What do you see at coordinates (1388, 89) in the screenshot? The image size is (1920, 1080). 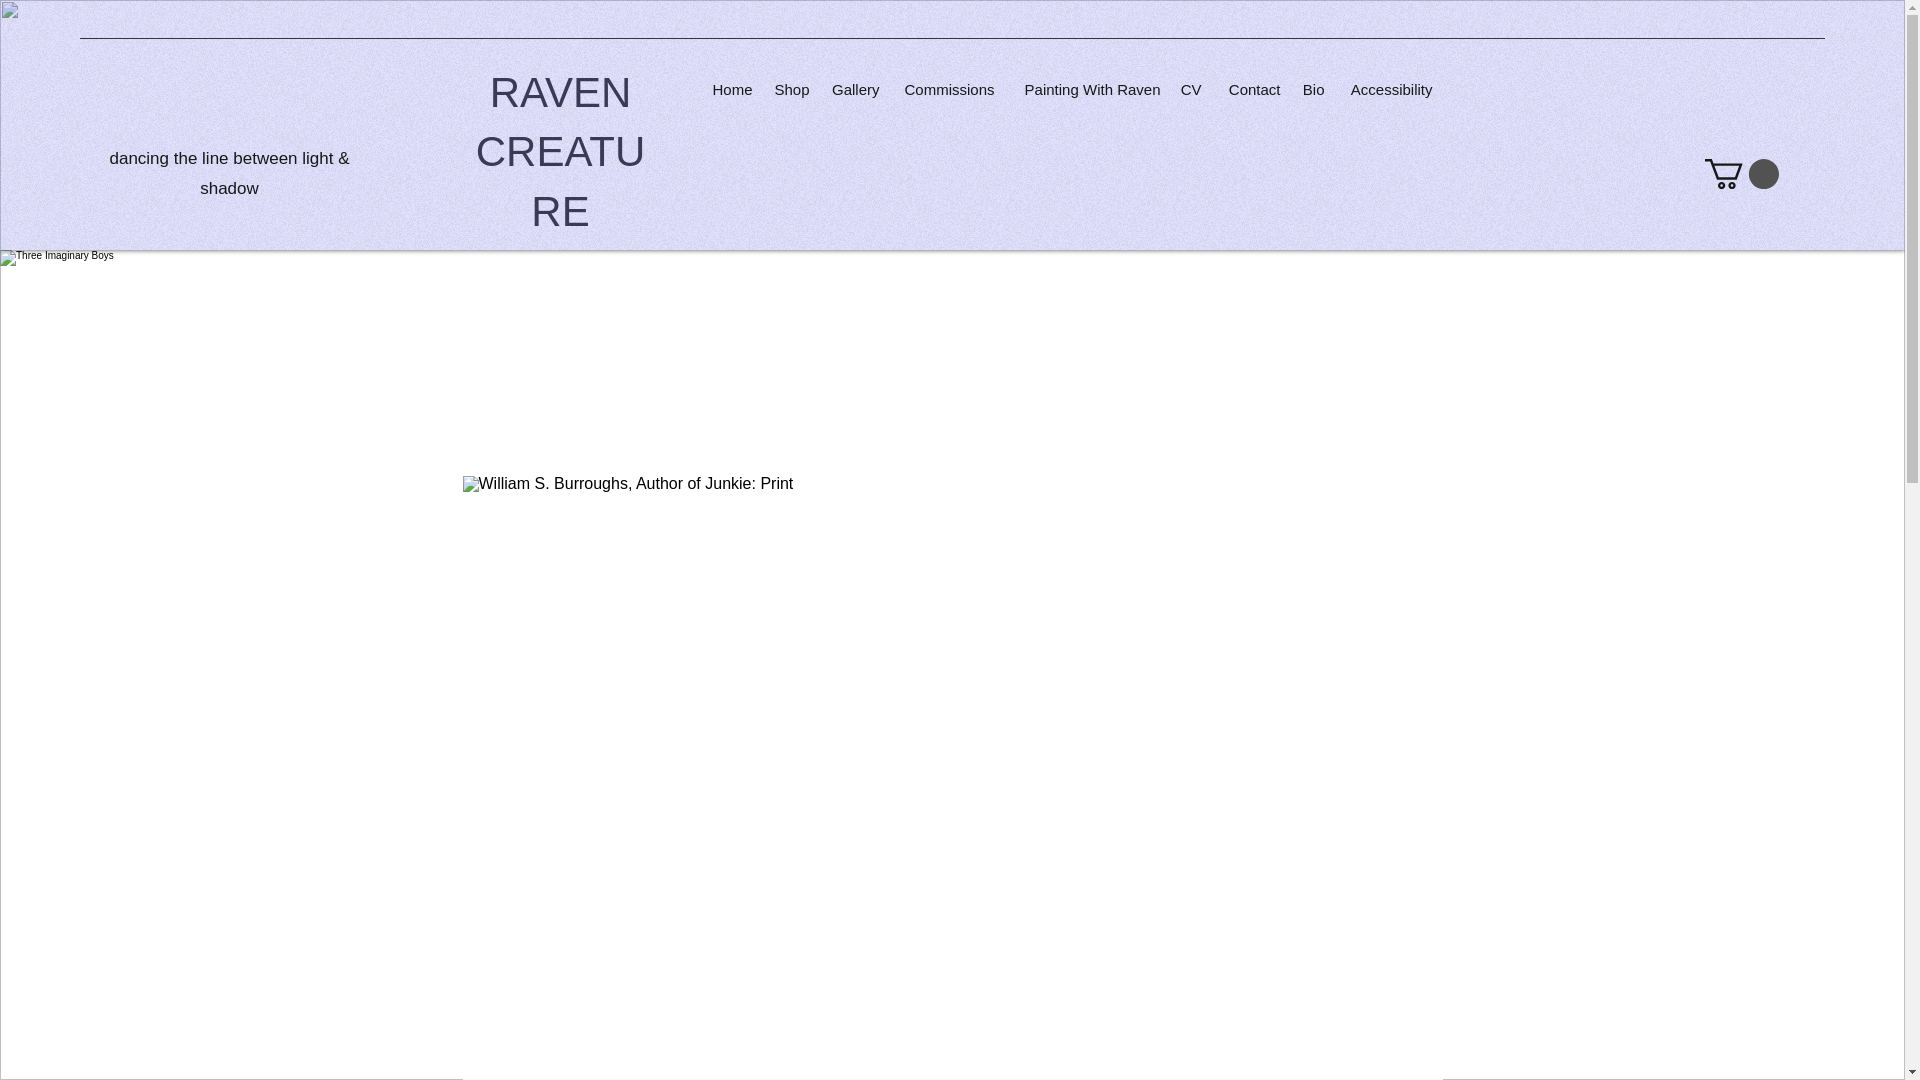 I see `Accessibility` at bounding box center [1388, 89].